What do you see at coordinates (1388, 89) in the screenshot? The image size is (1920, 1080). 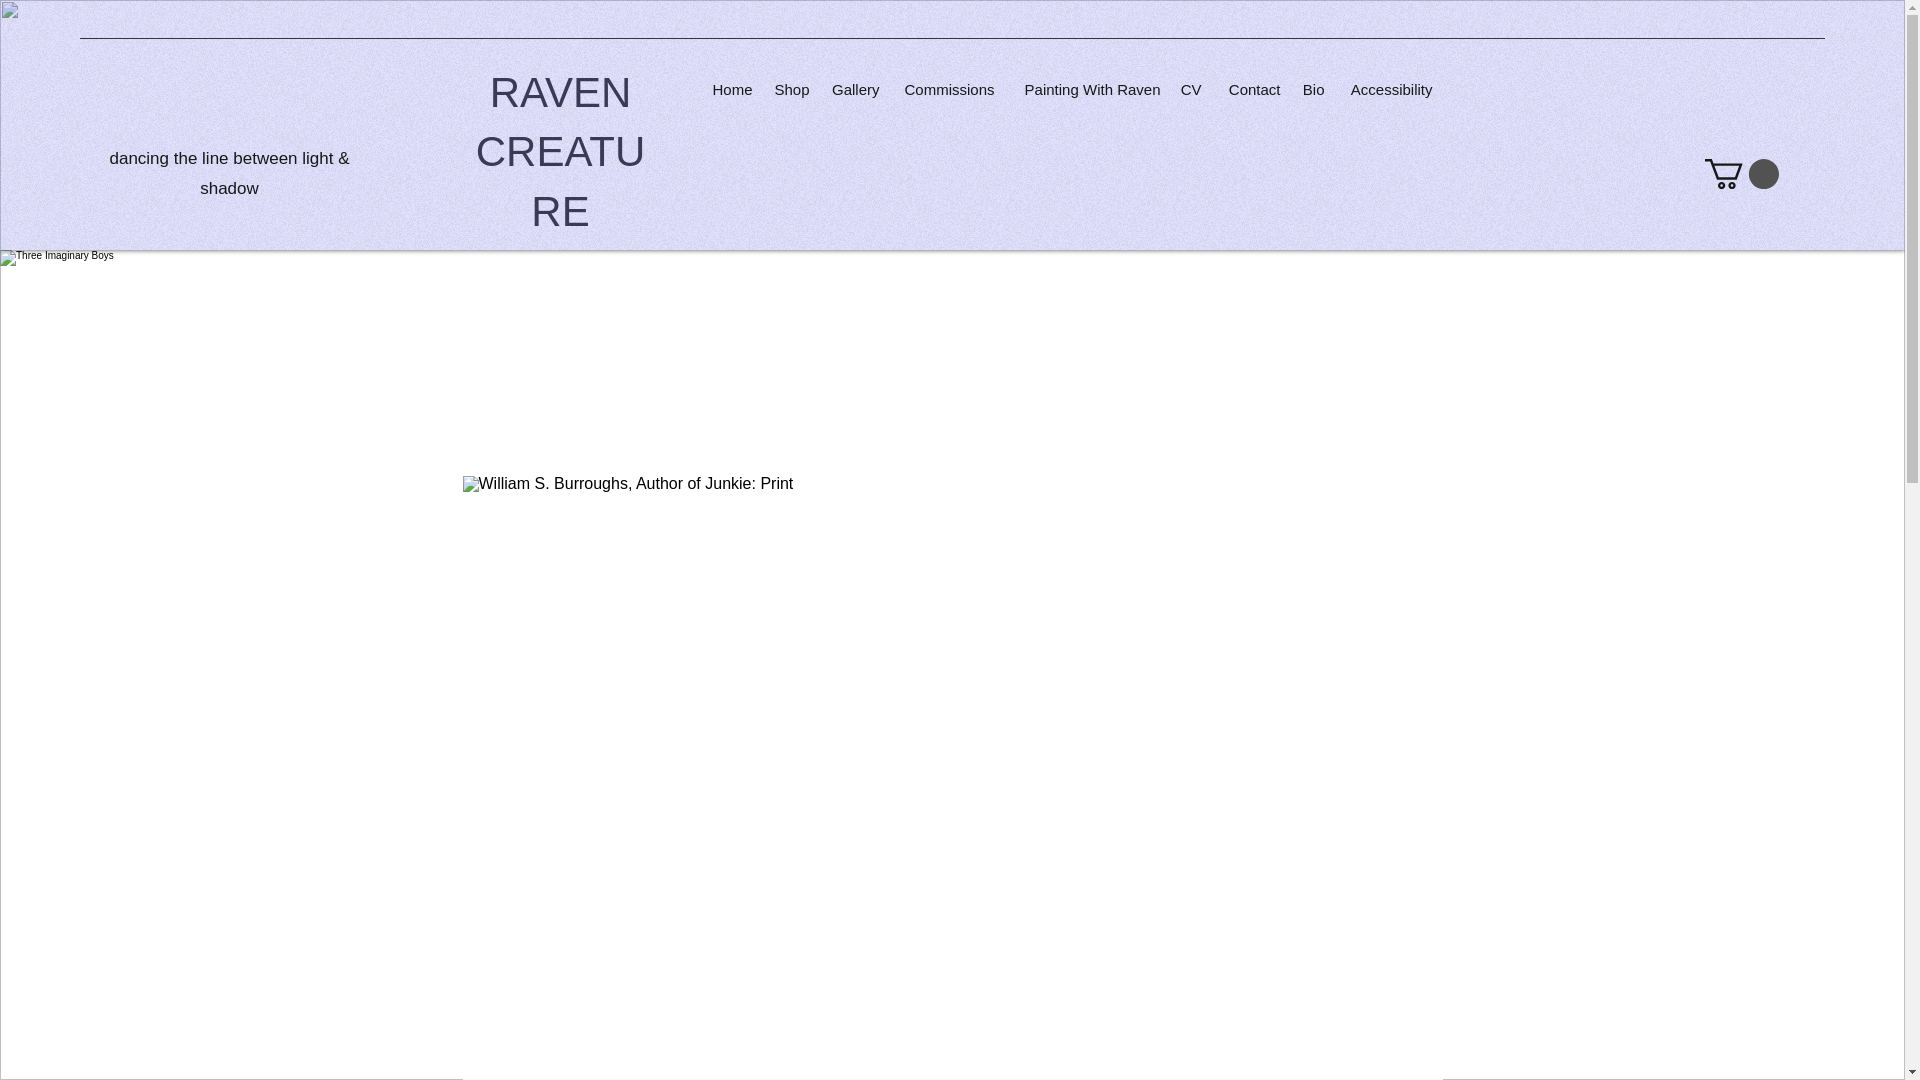 I see `Accessibility` at bounding box center [1388, 89].